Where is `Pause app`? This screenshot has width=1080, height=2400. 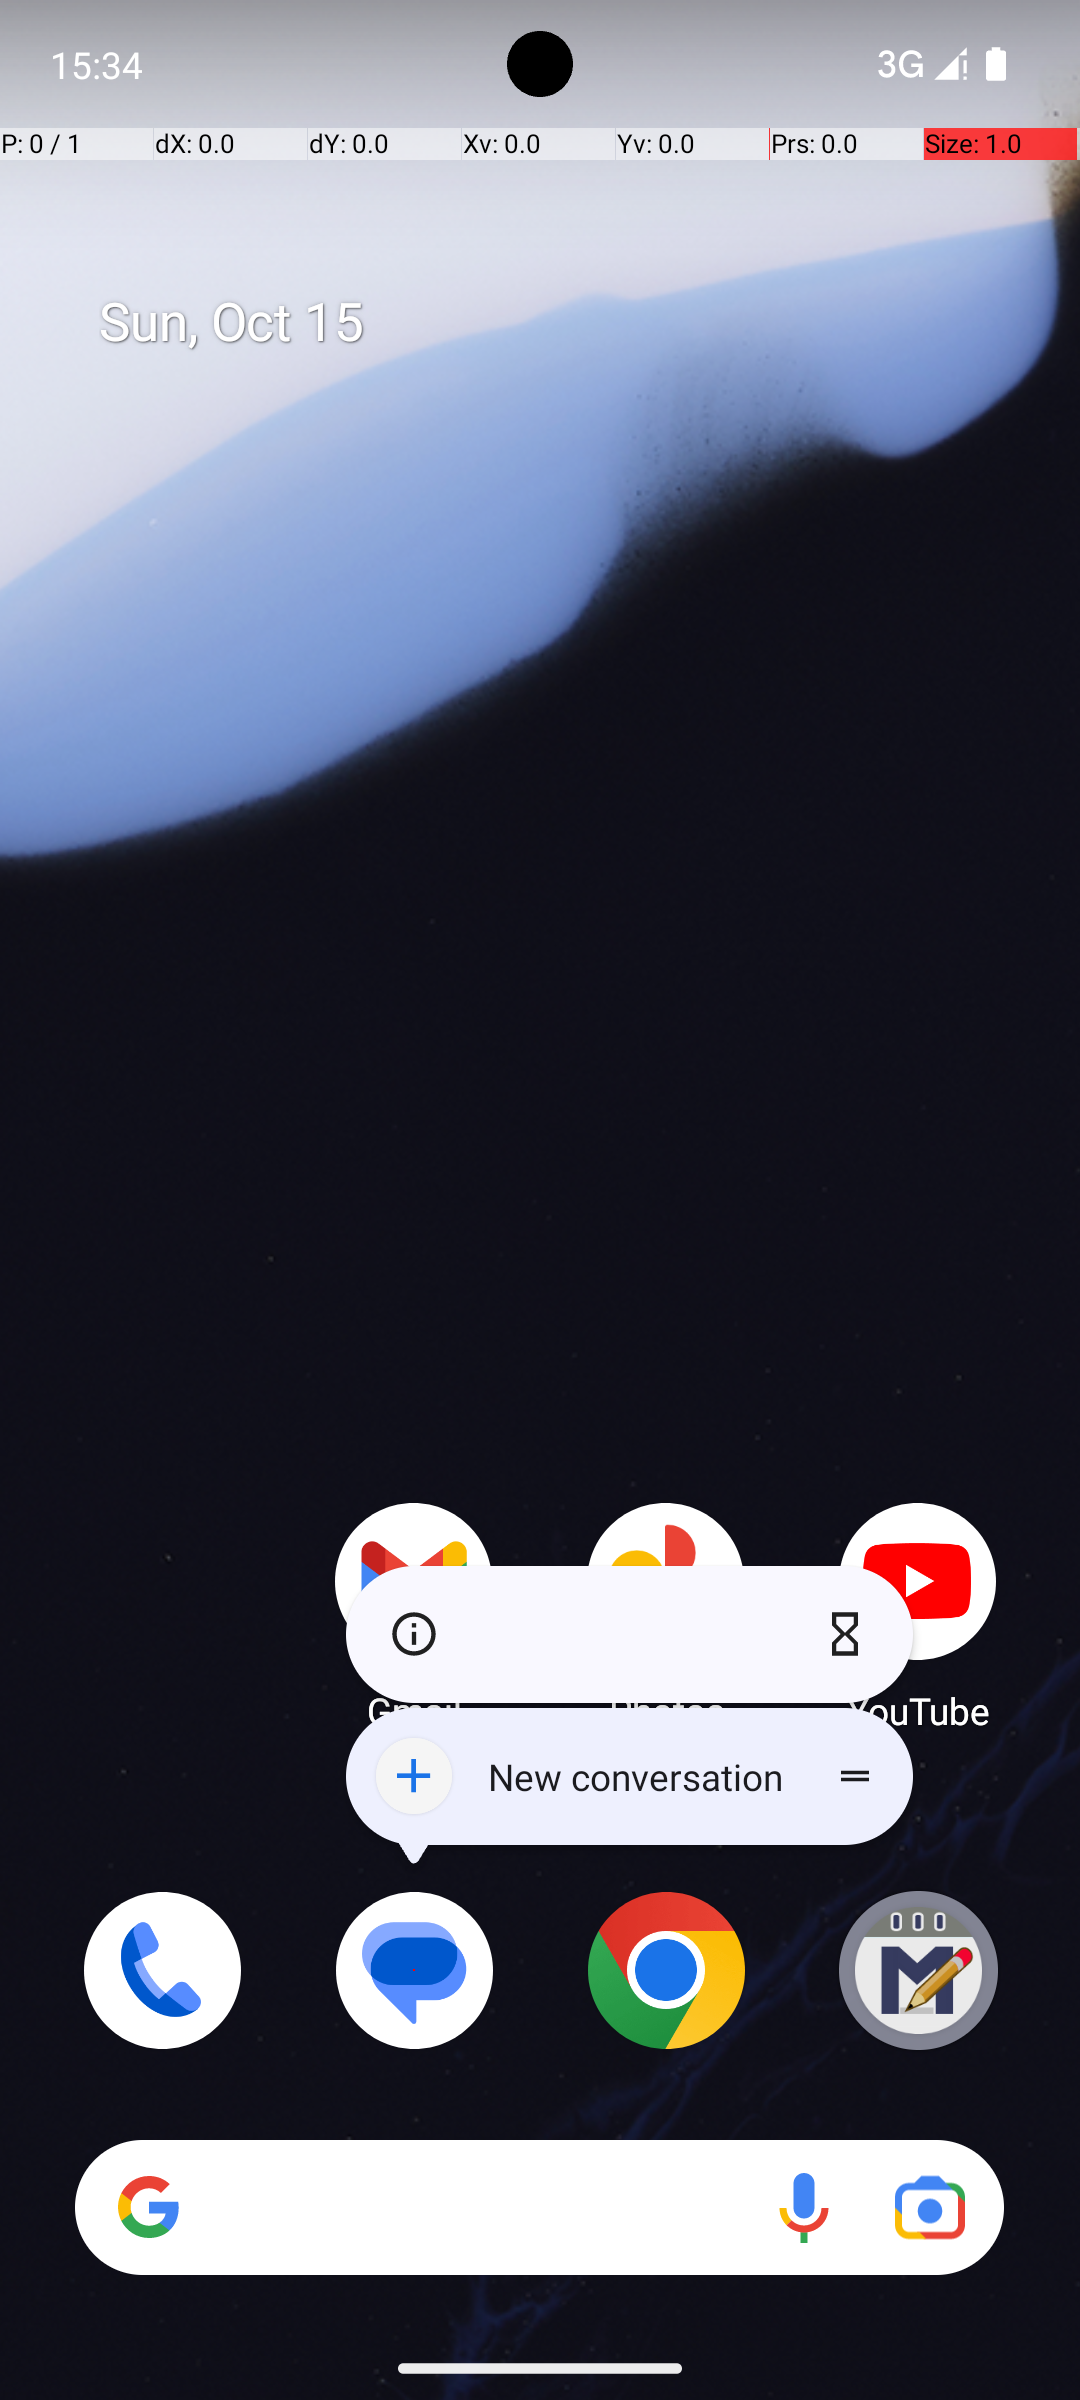
Pause app is located at coordinates (850, 1634).